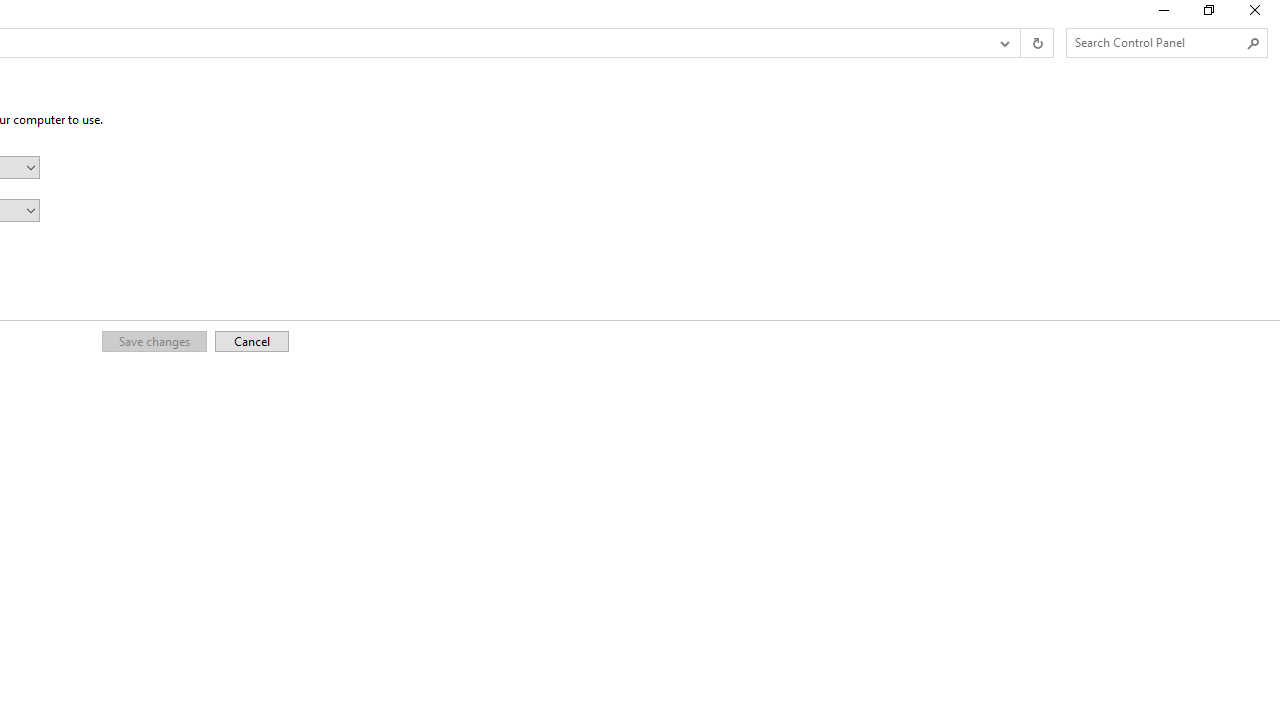  Describe the element at coordinates (1036, 43) in the screenshot. I see `Refresh "Edit Plan Settings" (F5)` at that location.